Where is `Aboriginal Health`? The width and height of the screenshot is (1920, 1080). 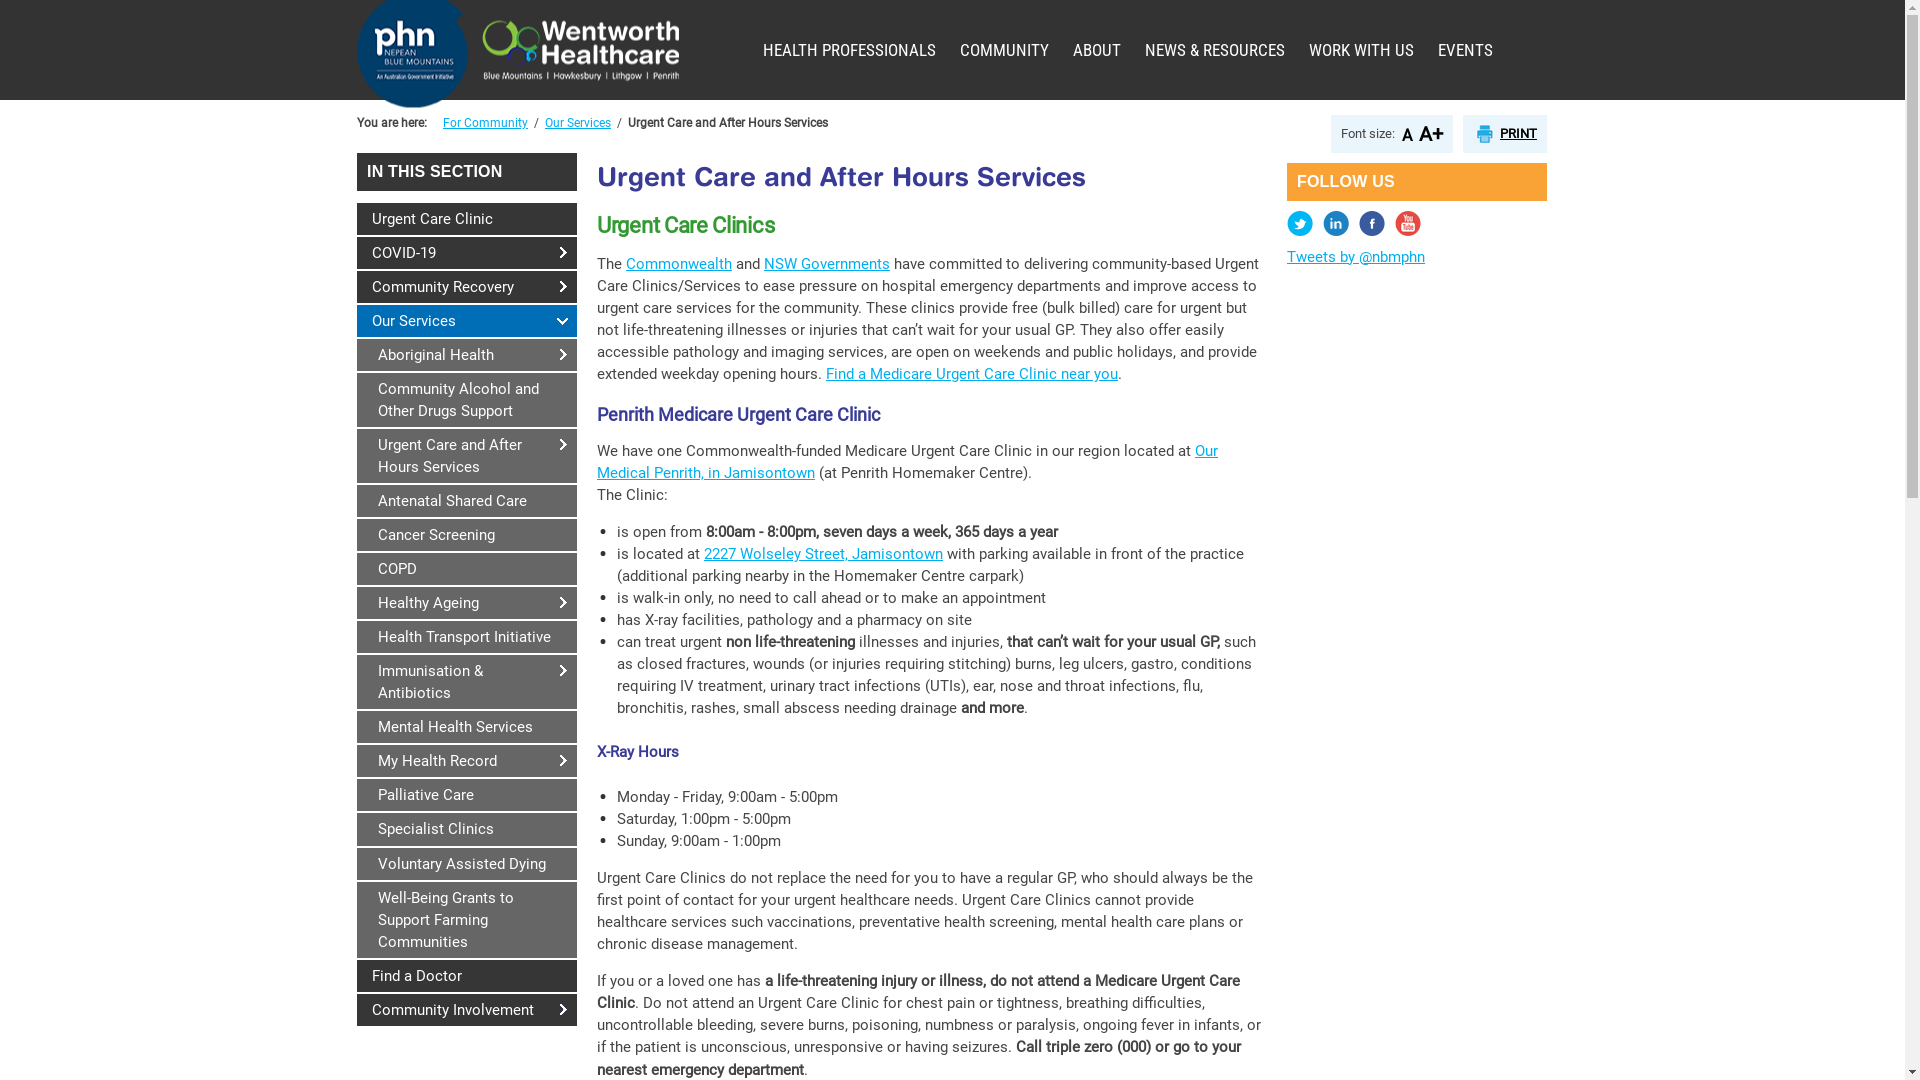
Aboriginal Health is located at coordinates (467, 355).